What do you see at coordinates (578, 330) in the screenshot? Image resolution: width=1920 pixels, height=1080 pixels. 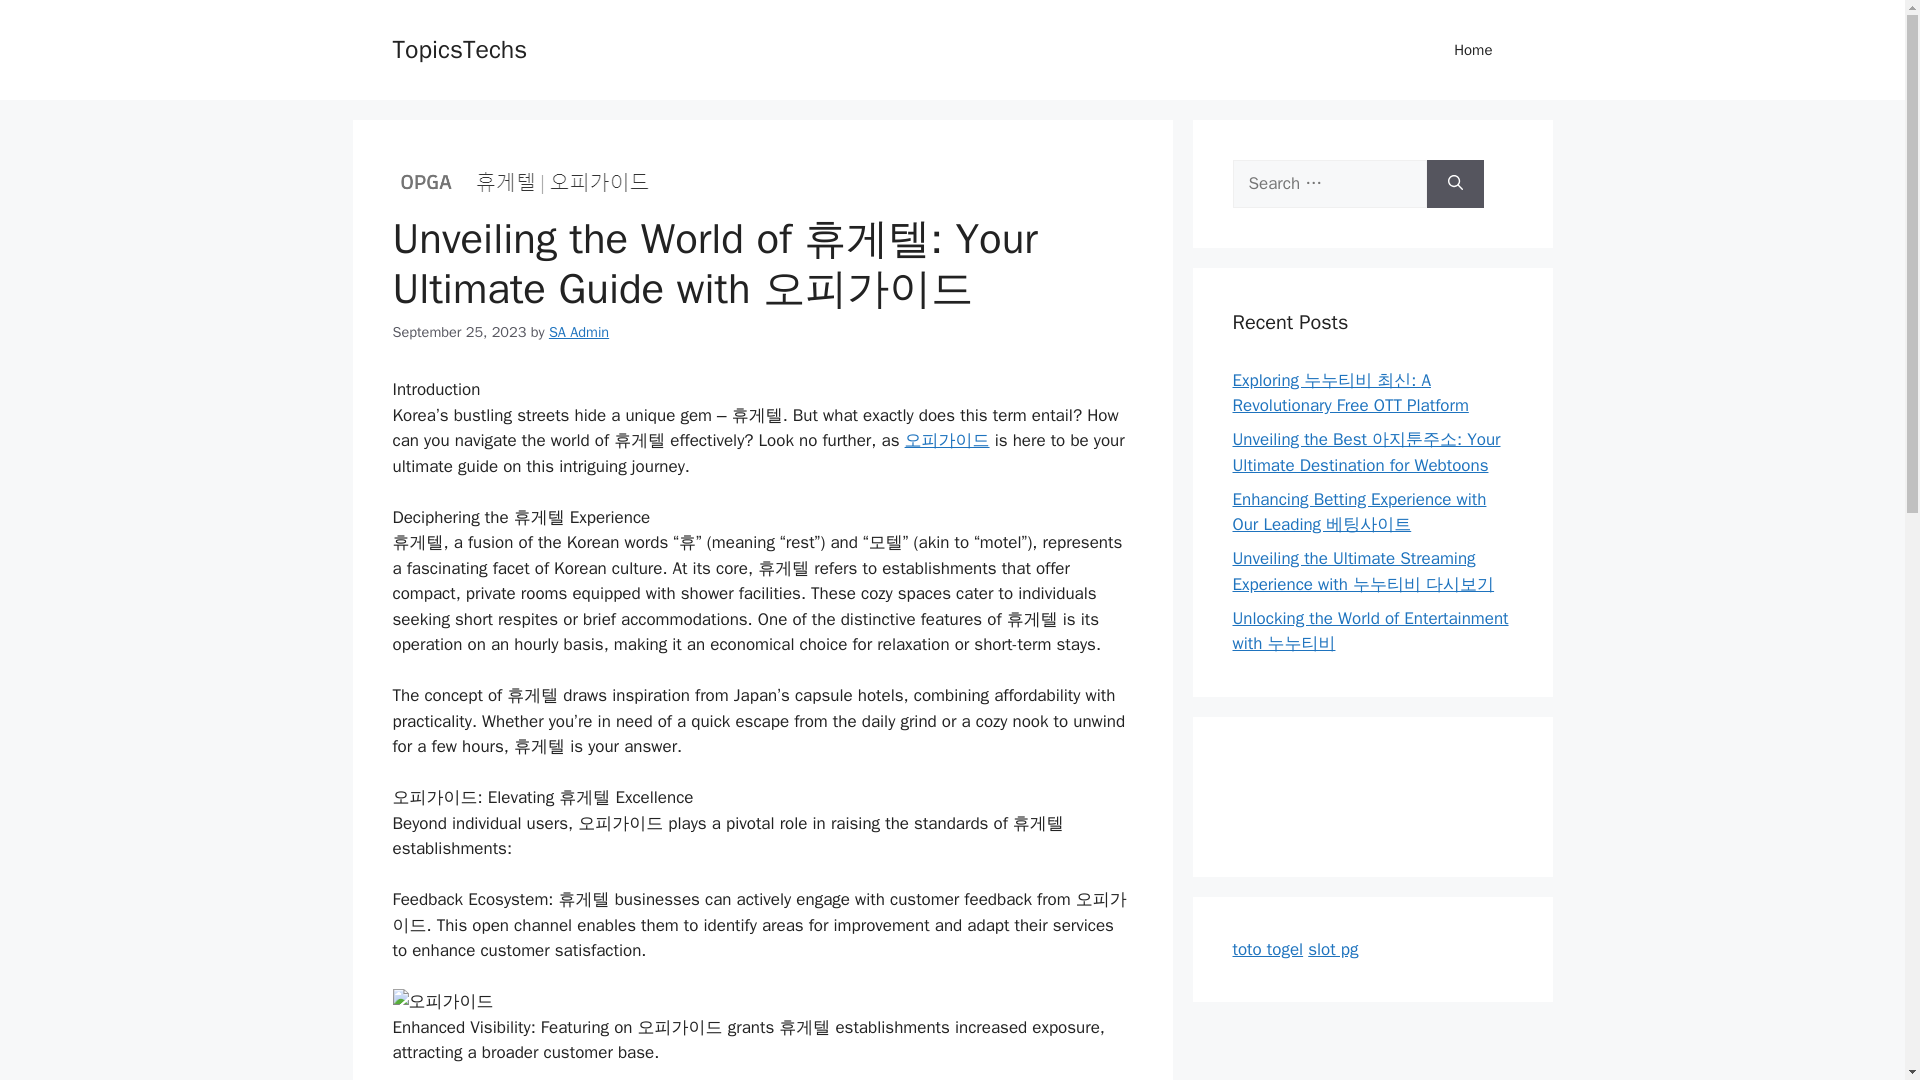 I see `SA Admin` at bounding box center [578, 330].